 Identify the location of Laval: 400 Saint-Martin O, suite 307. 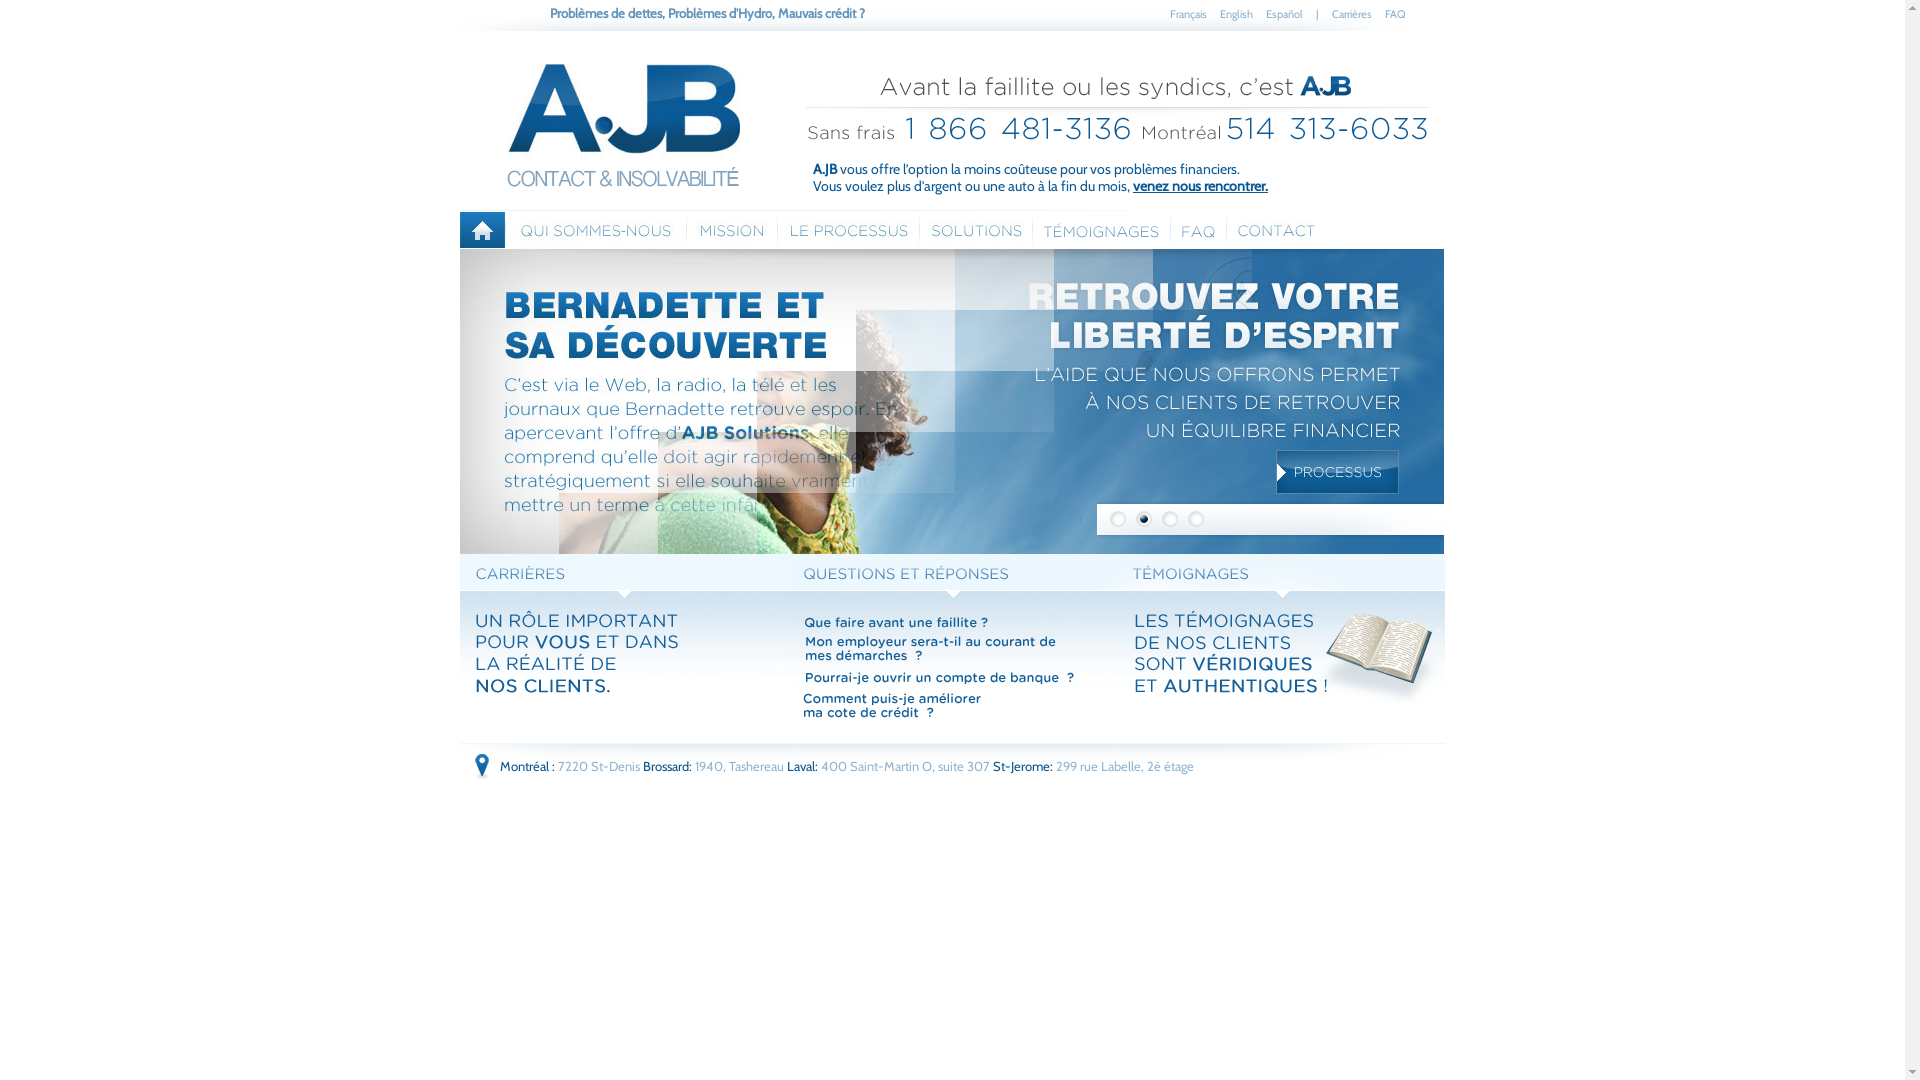
(888, 766).